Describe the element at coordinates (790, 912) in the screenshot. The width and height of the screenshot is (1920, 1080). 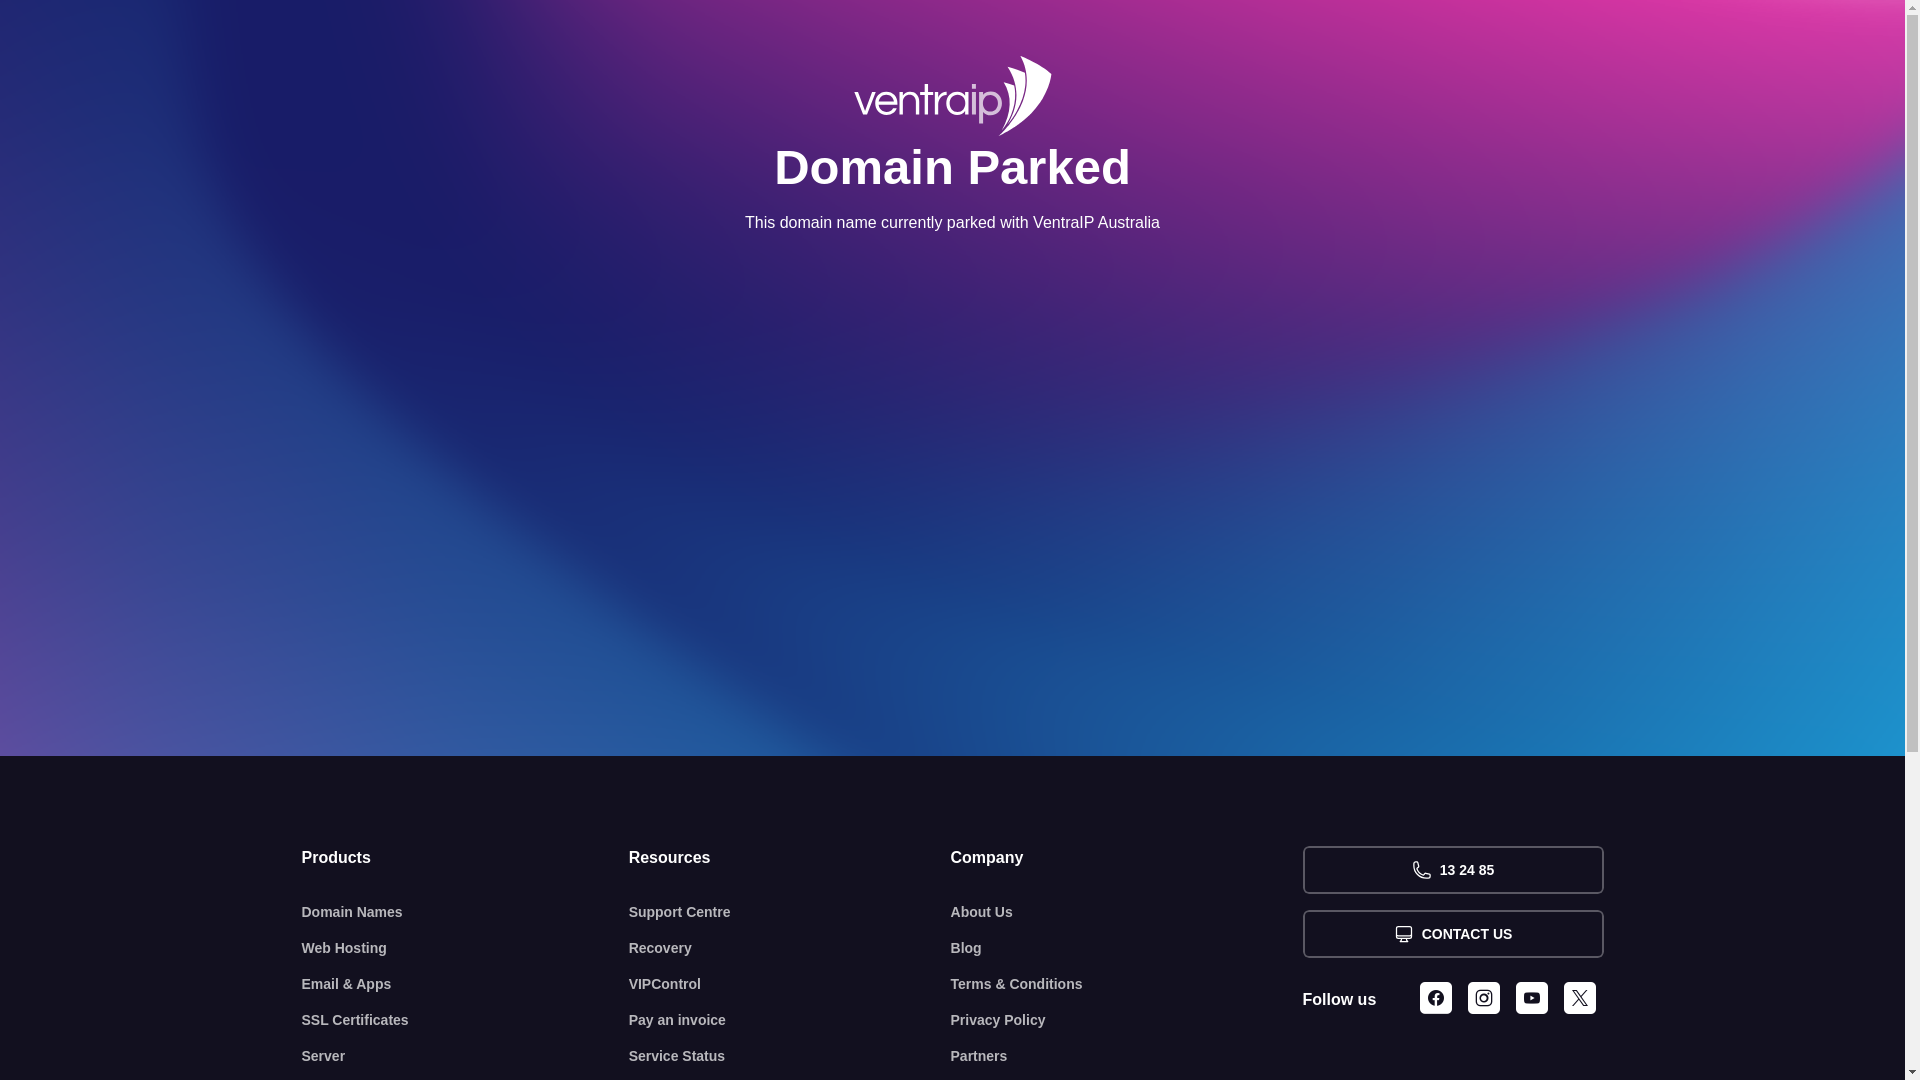
I see `Support Centre` at that location.